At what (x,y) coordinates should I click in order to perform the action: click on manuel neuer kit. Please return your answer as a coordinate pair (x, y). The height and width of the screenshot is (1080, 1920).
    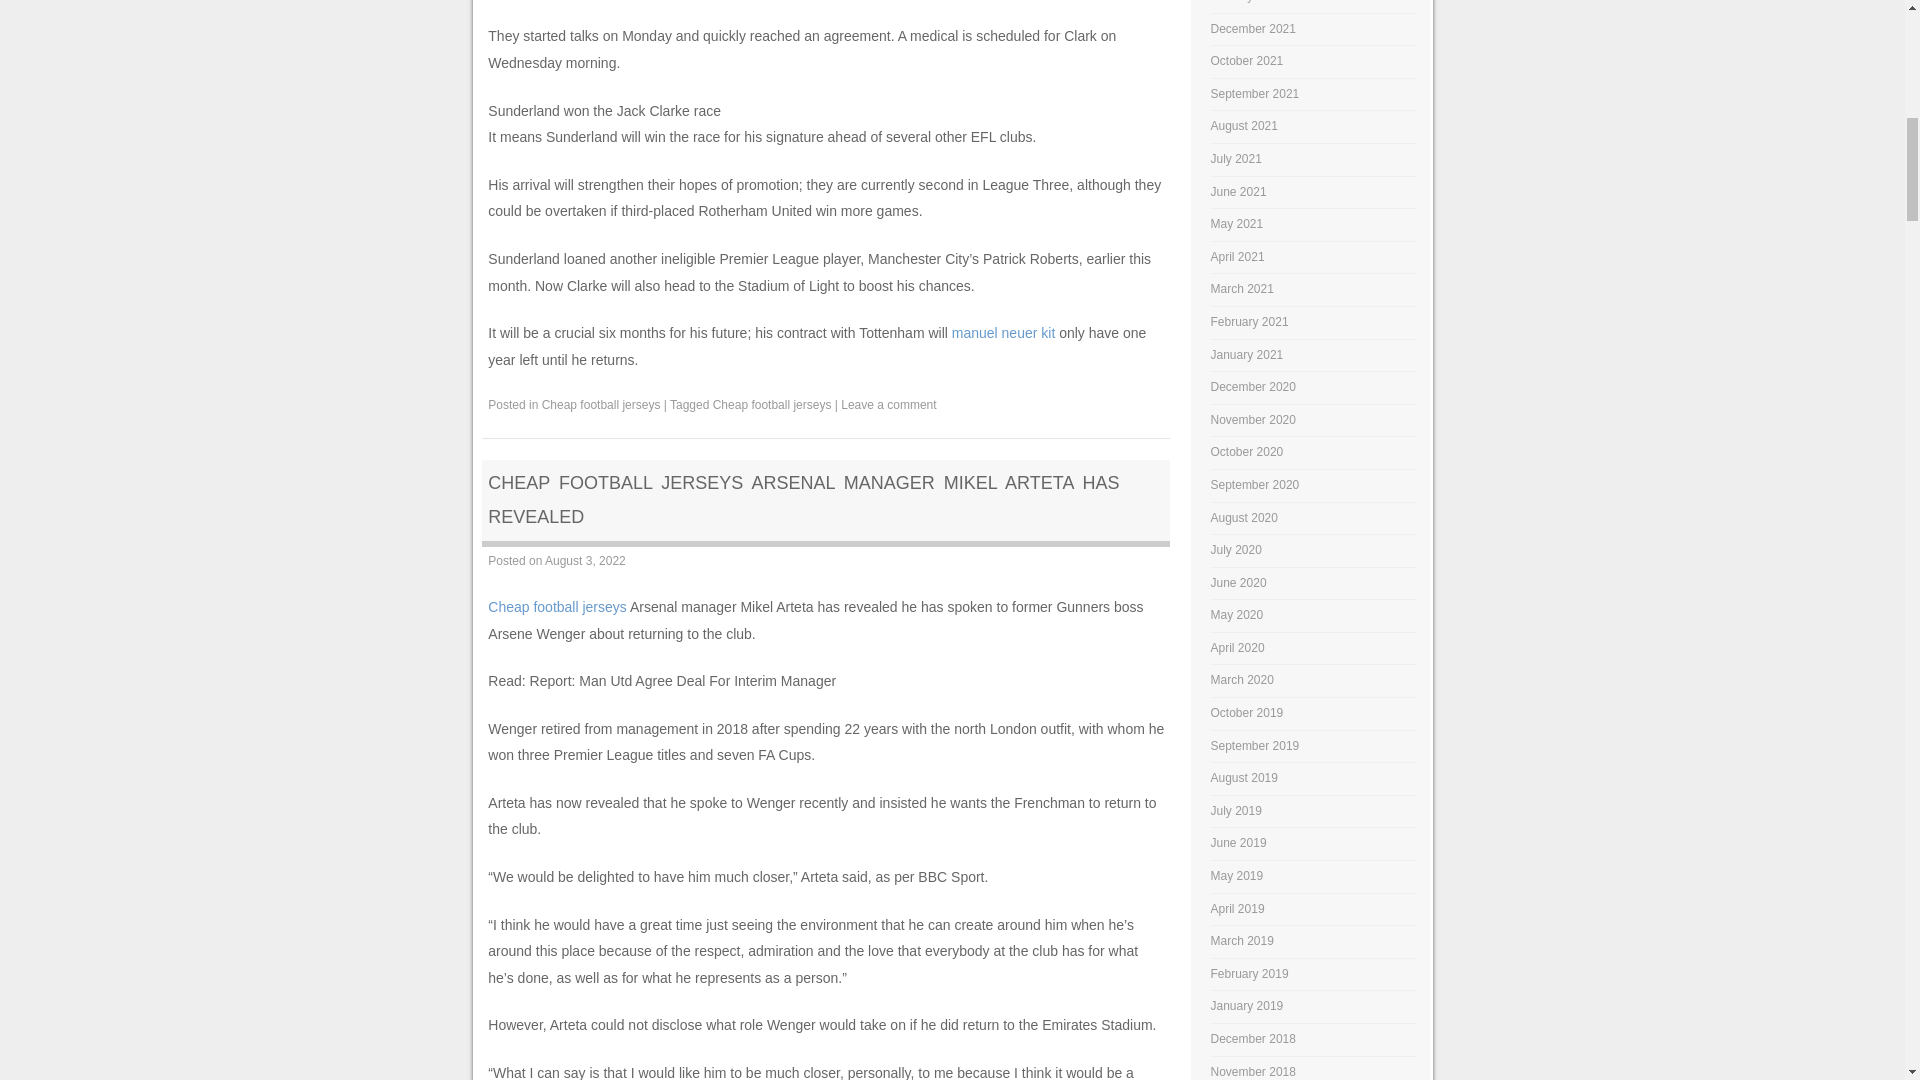
    Looking at the image, I should click on (1004, 333).